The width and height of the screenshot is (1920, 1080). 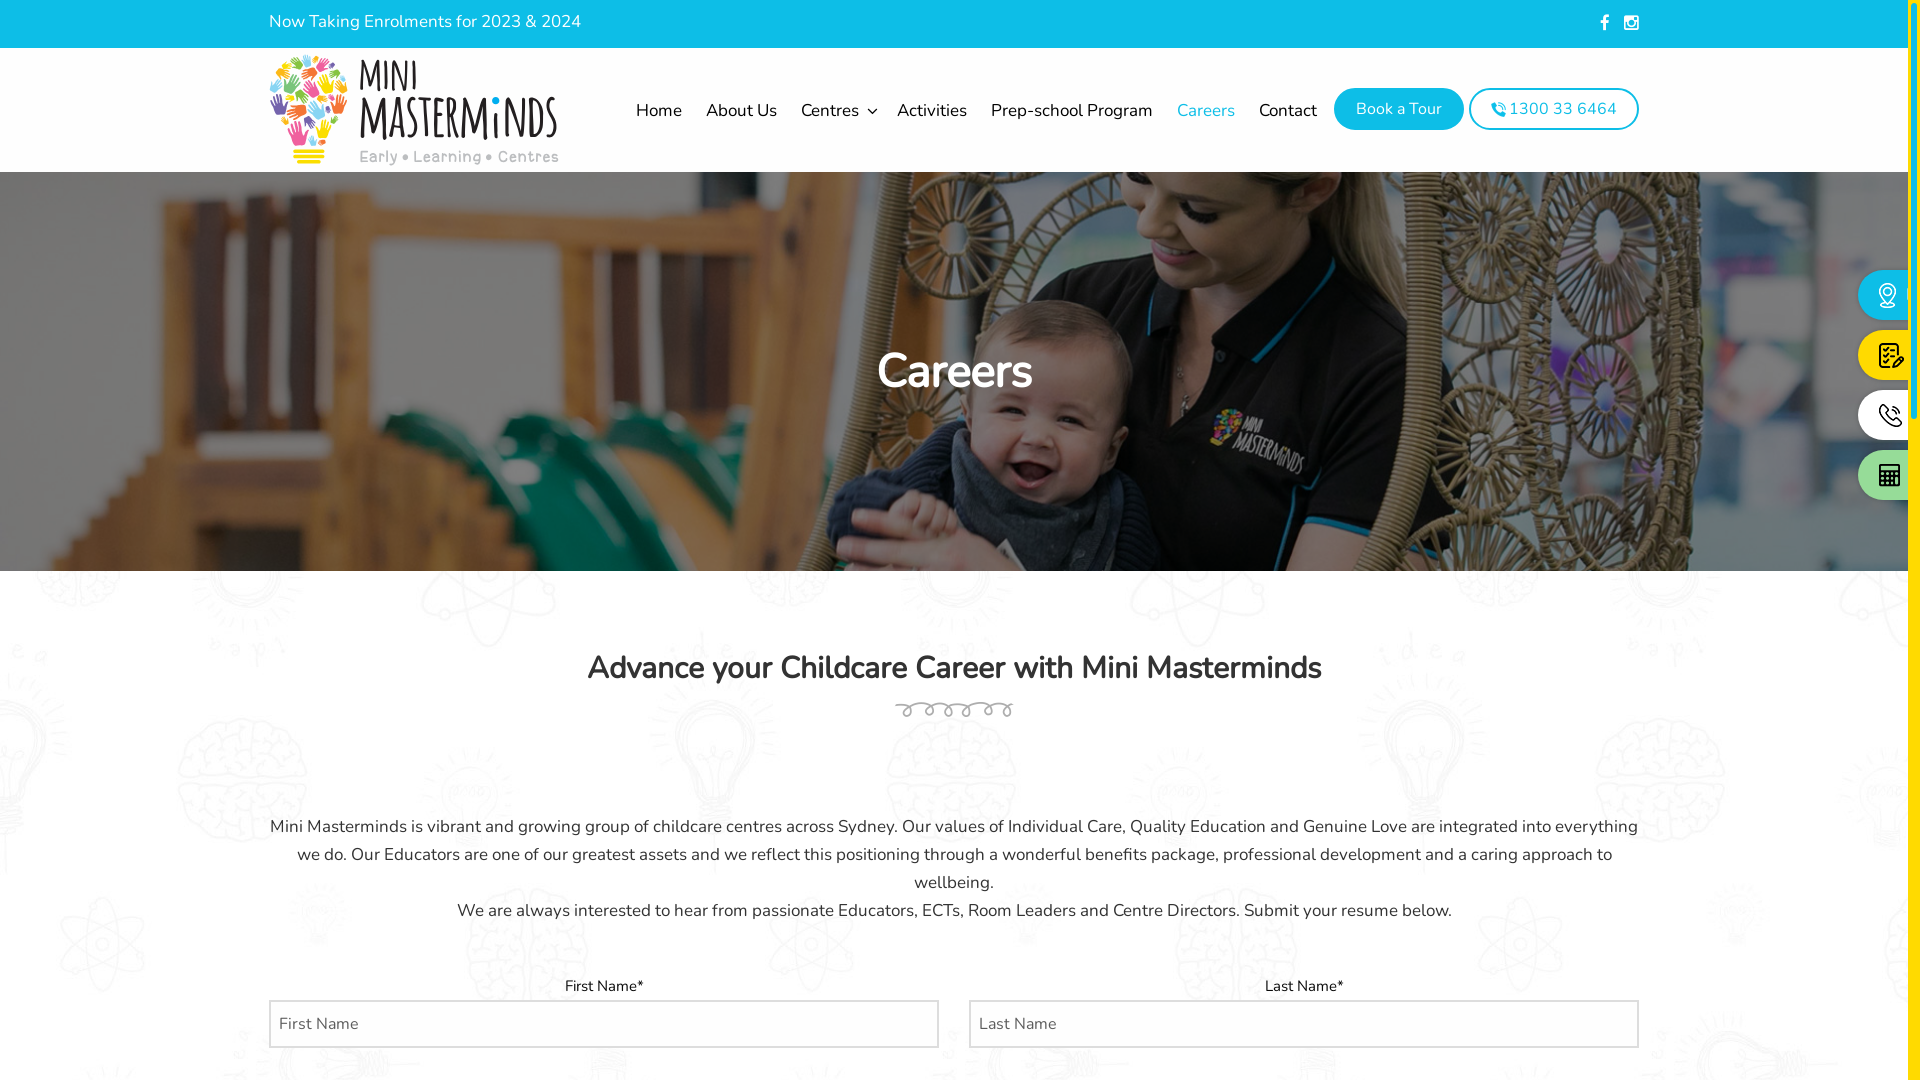 What do you see at coordinates (659, 110) in the screenshot?
I see `Home` at bounding box center [659, 110].